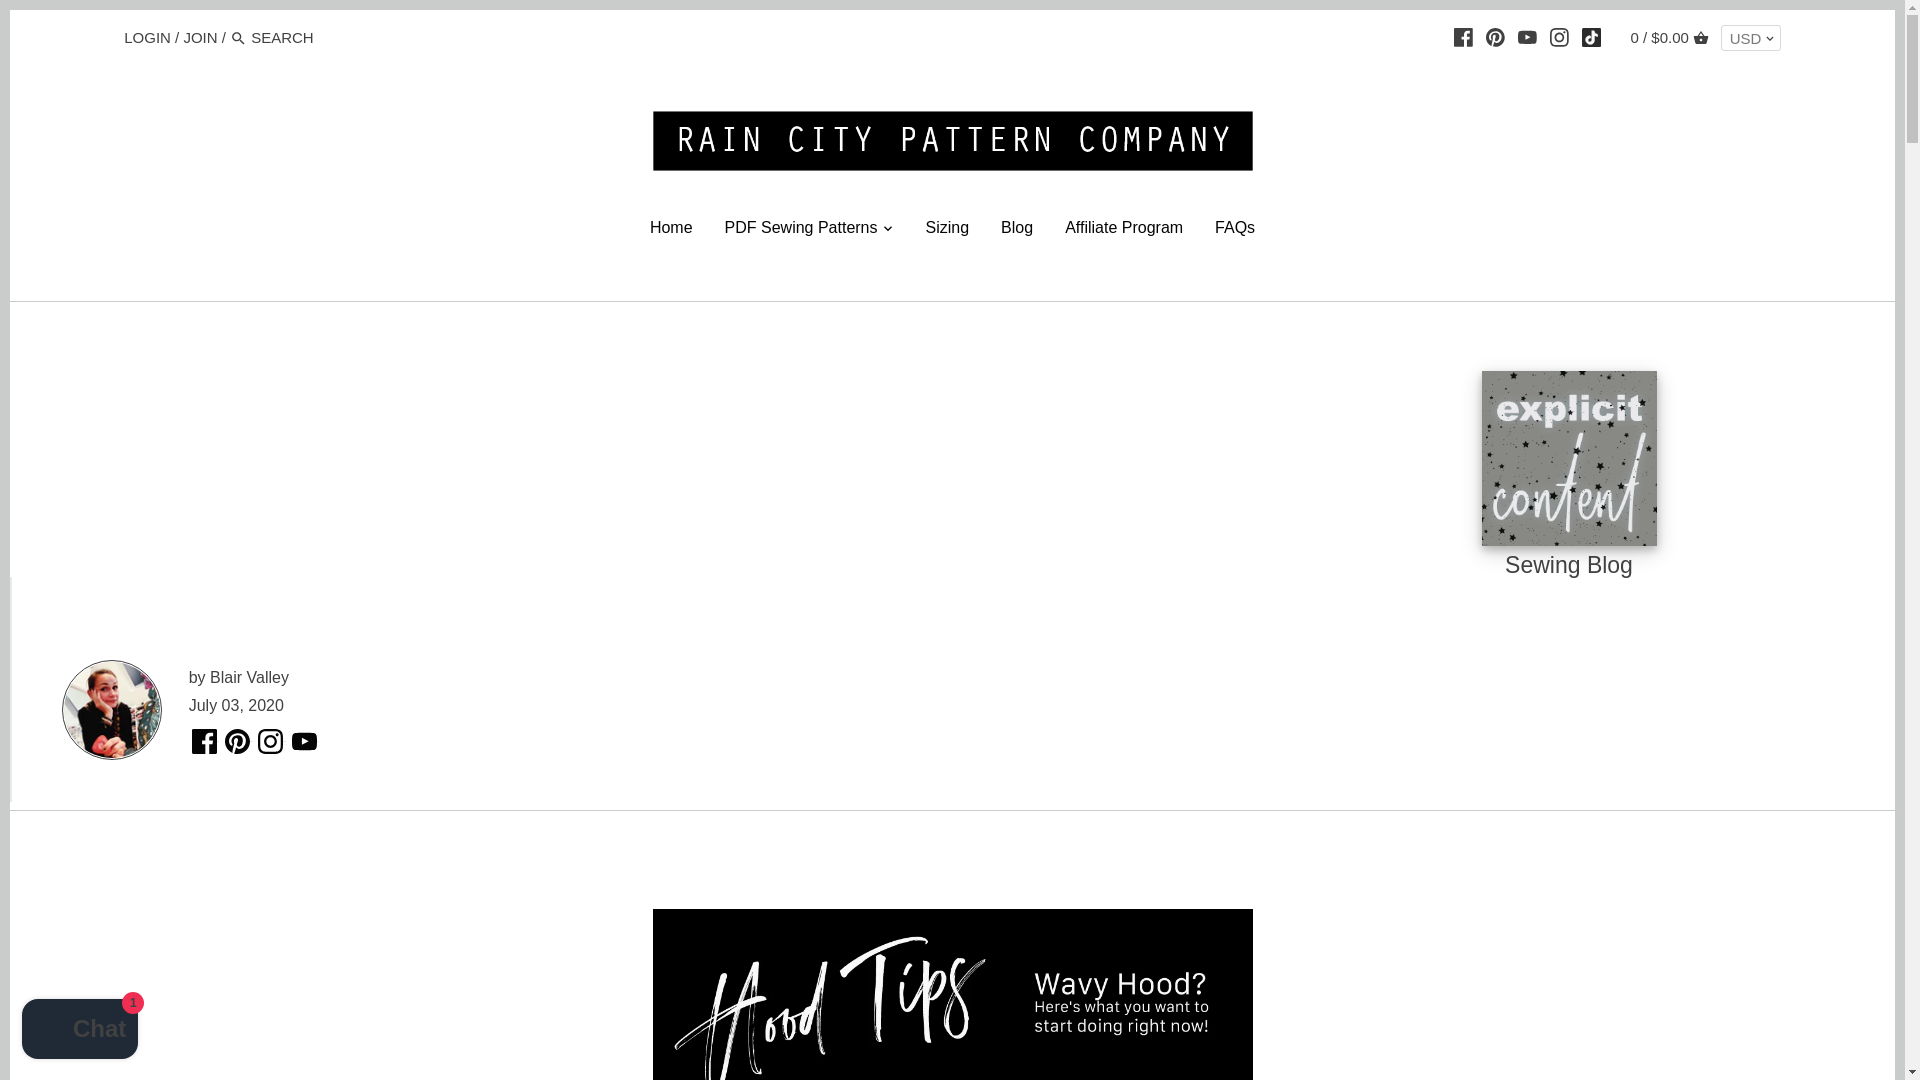 This screenshot has height=1080, width=1920. What do you see at coordinates (1528, 37) in the screenshot?
I see `YOUTUBE` at bounding box center [1528, 37].